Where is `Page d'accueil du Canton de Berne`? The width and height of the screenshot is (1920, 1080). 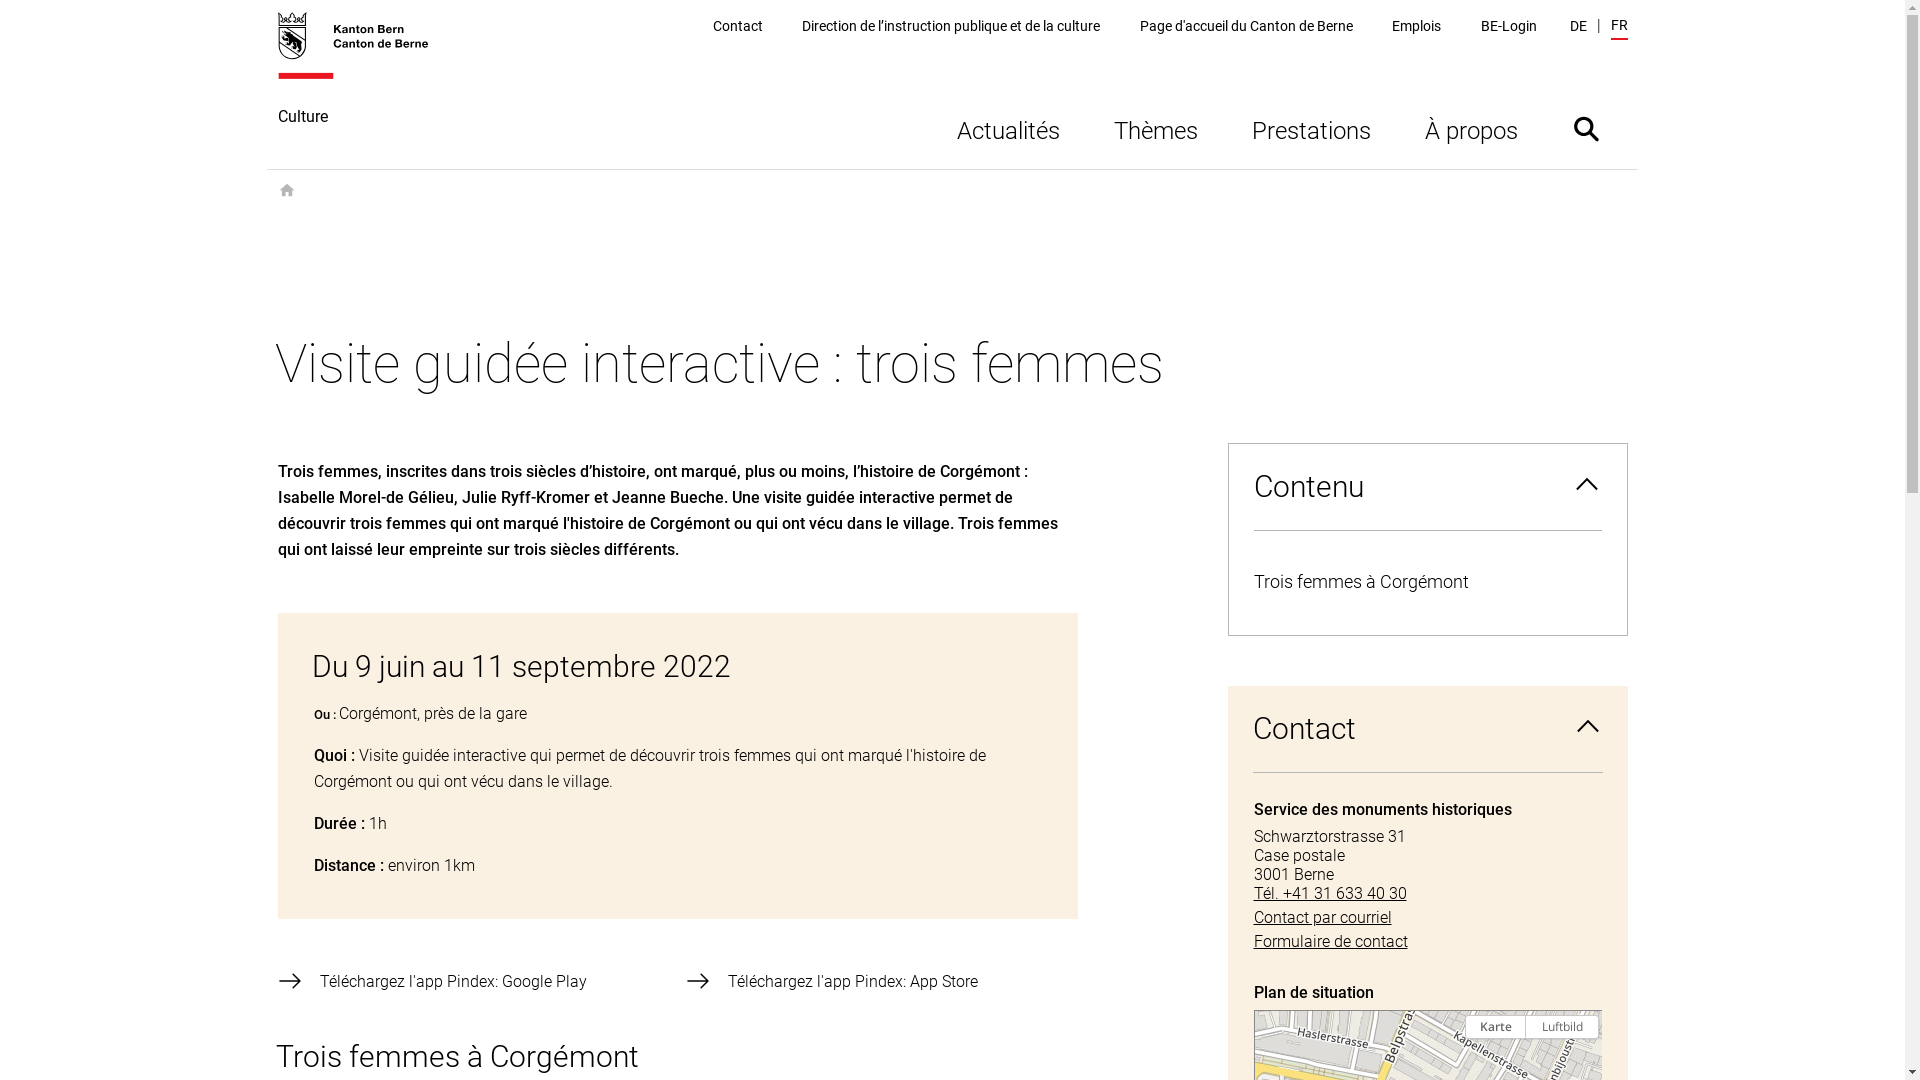
Page d'accueil du Canton de Berne is located at coordinates (1246, 26).